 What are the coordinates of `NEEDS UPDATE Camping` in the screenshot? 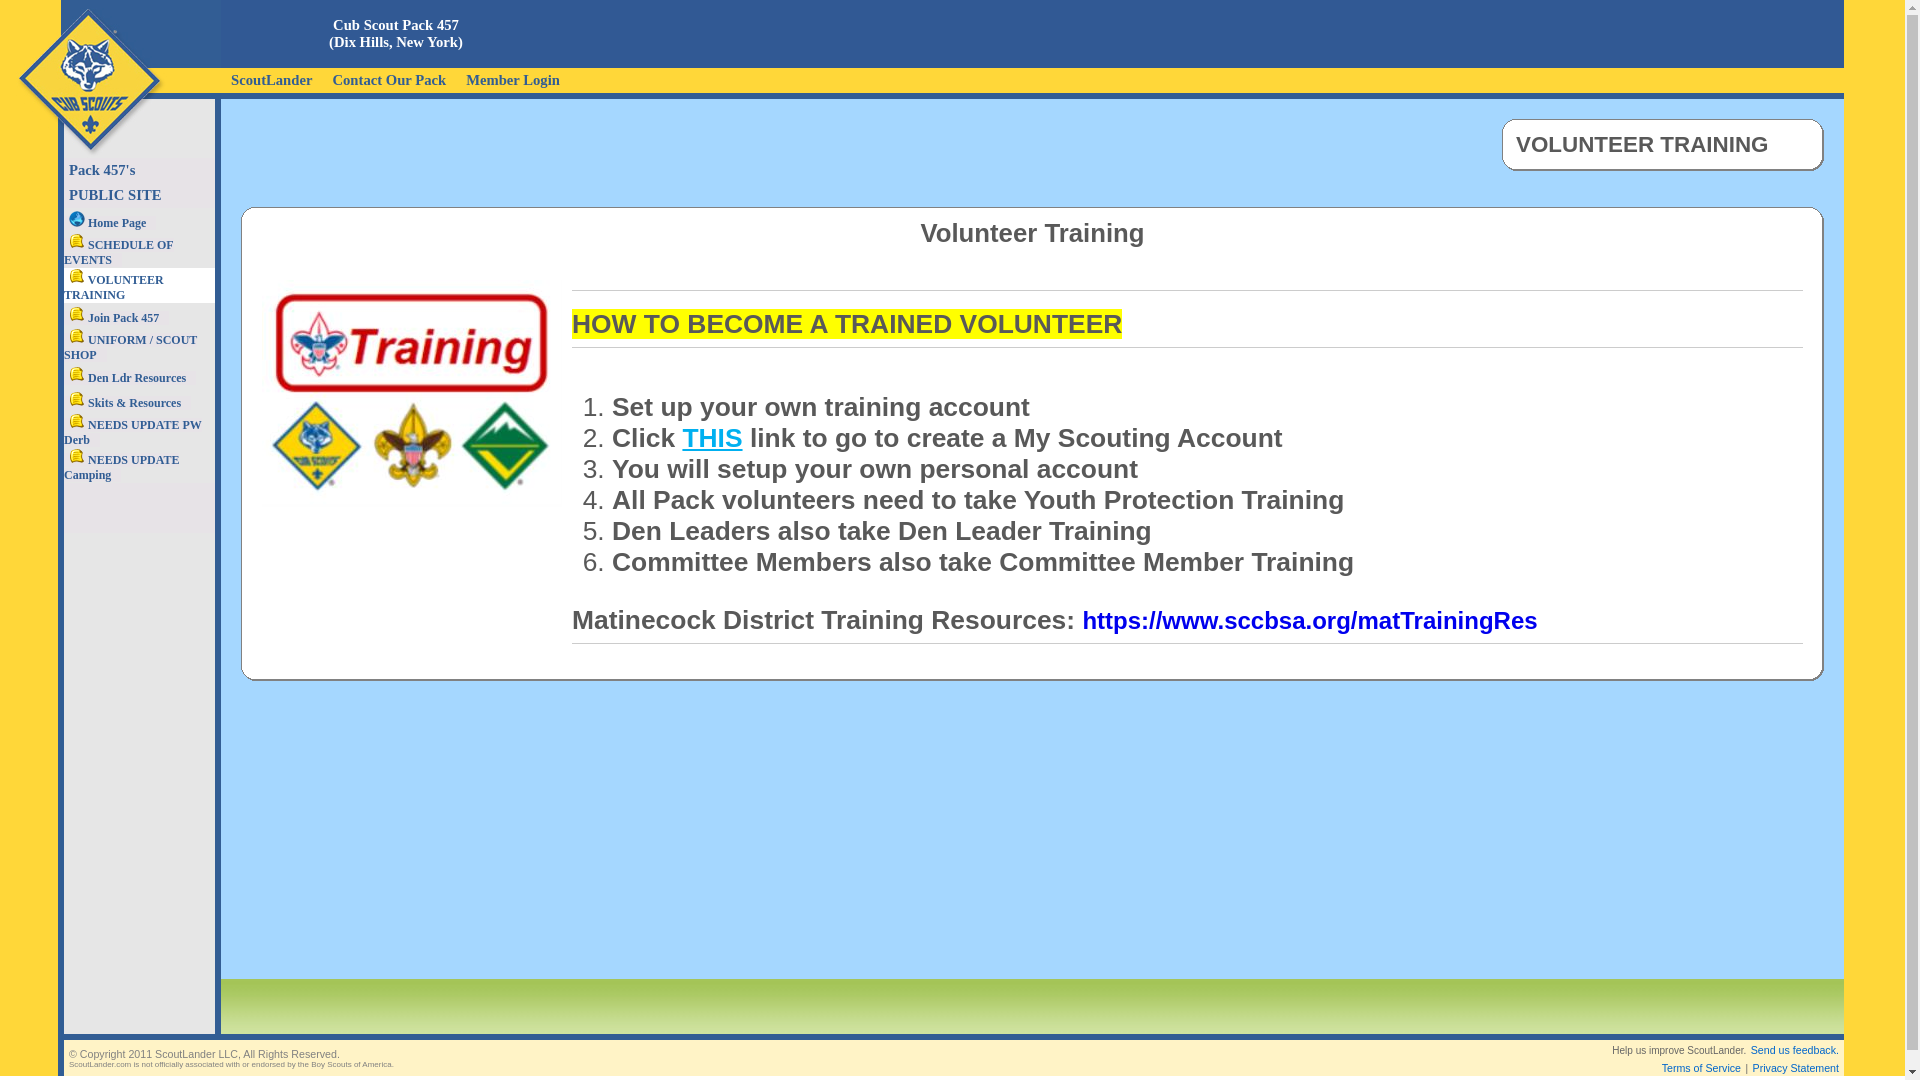 It's located at (120, 466).